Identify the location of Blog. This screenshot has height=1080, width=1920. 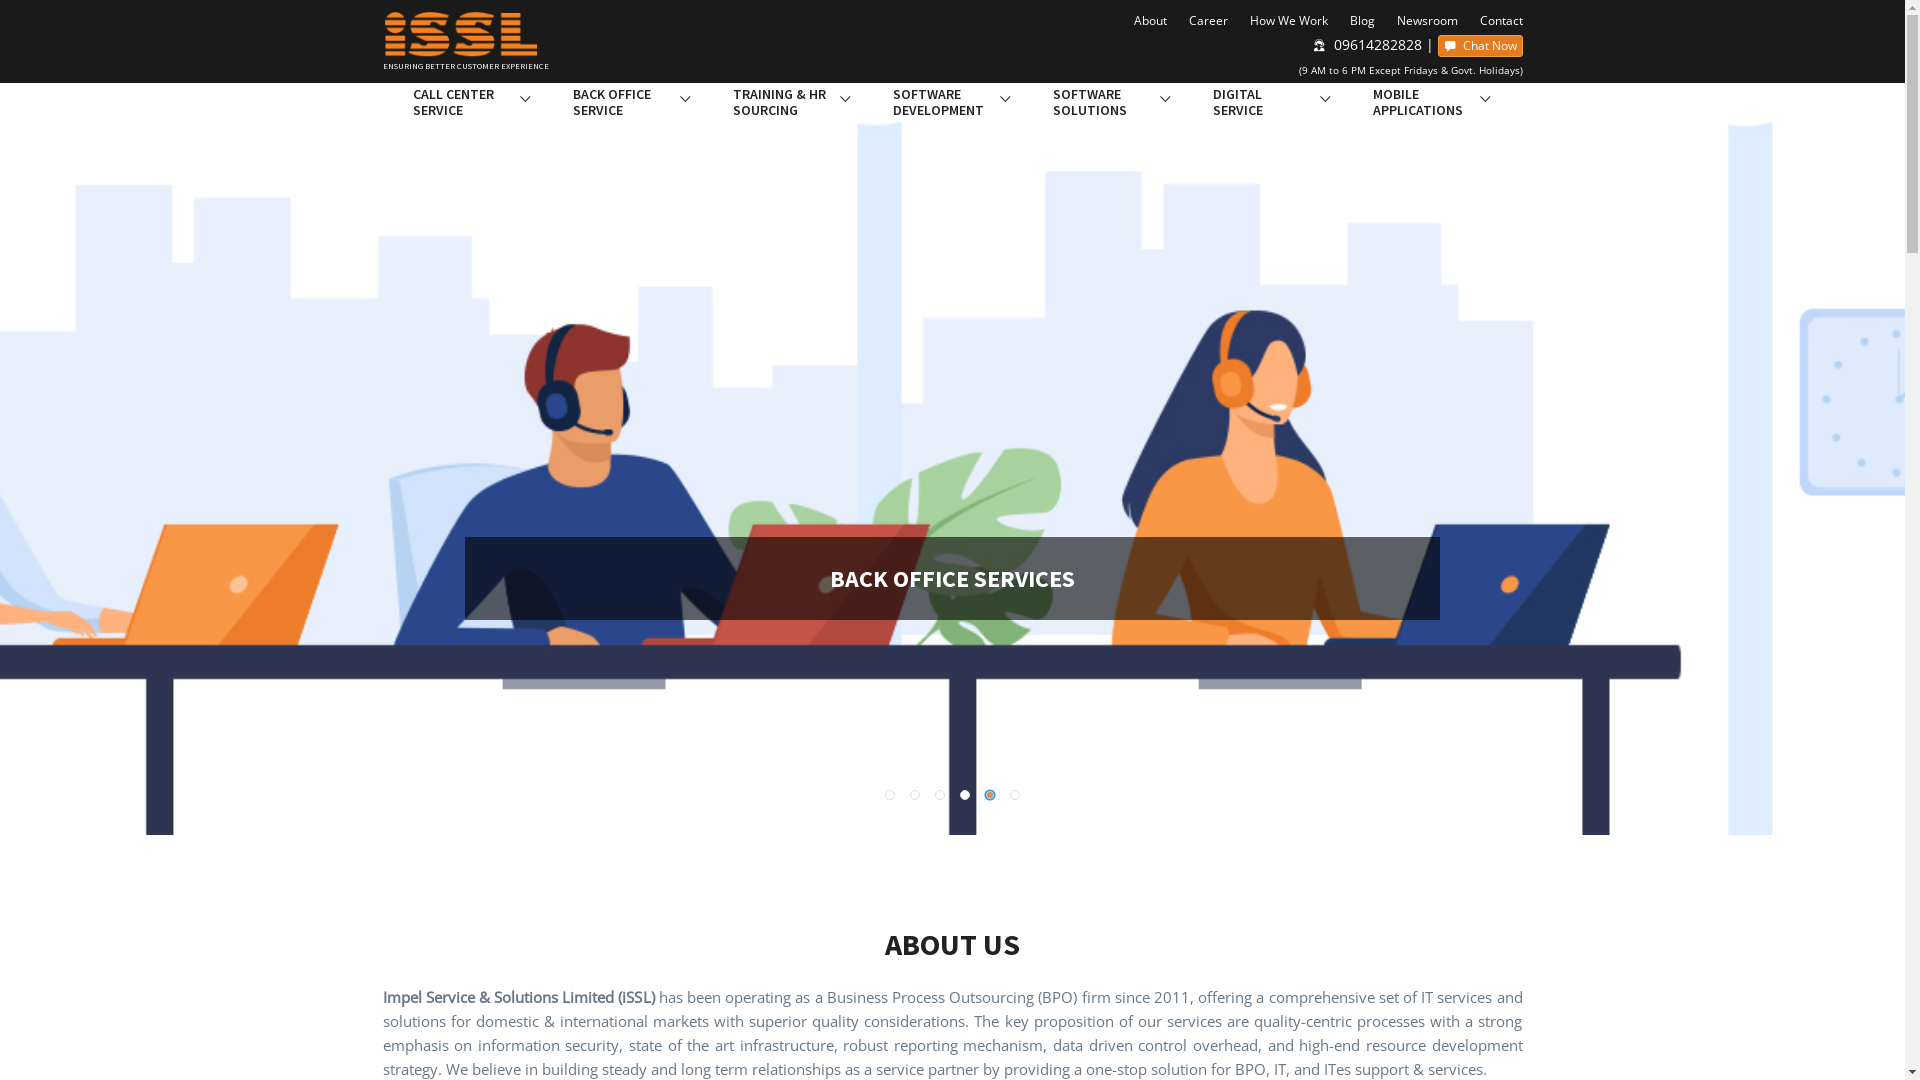
(1358, 21).